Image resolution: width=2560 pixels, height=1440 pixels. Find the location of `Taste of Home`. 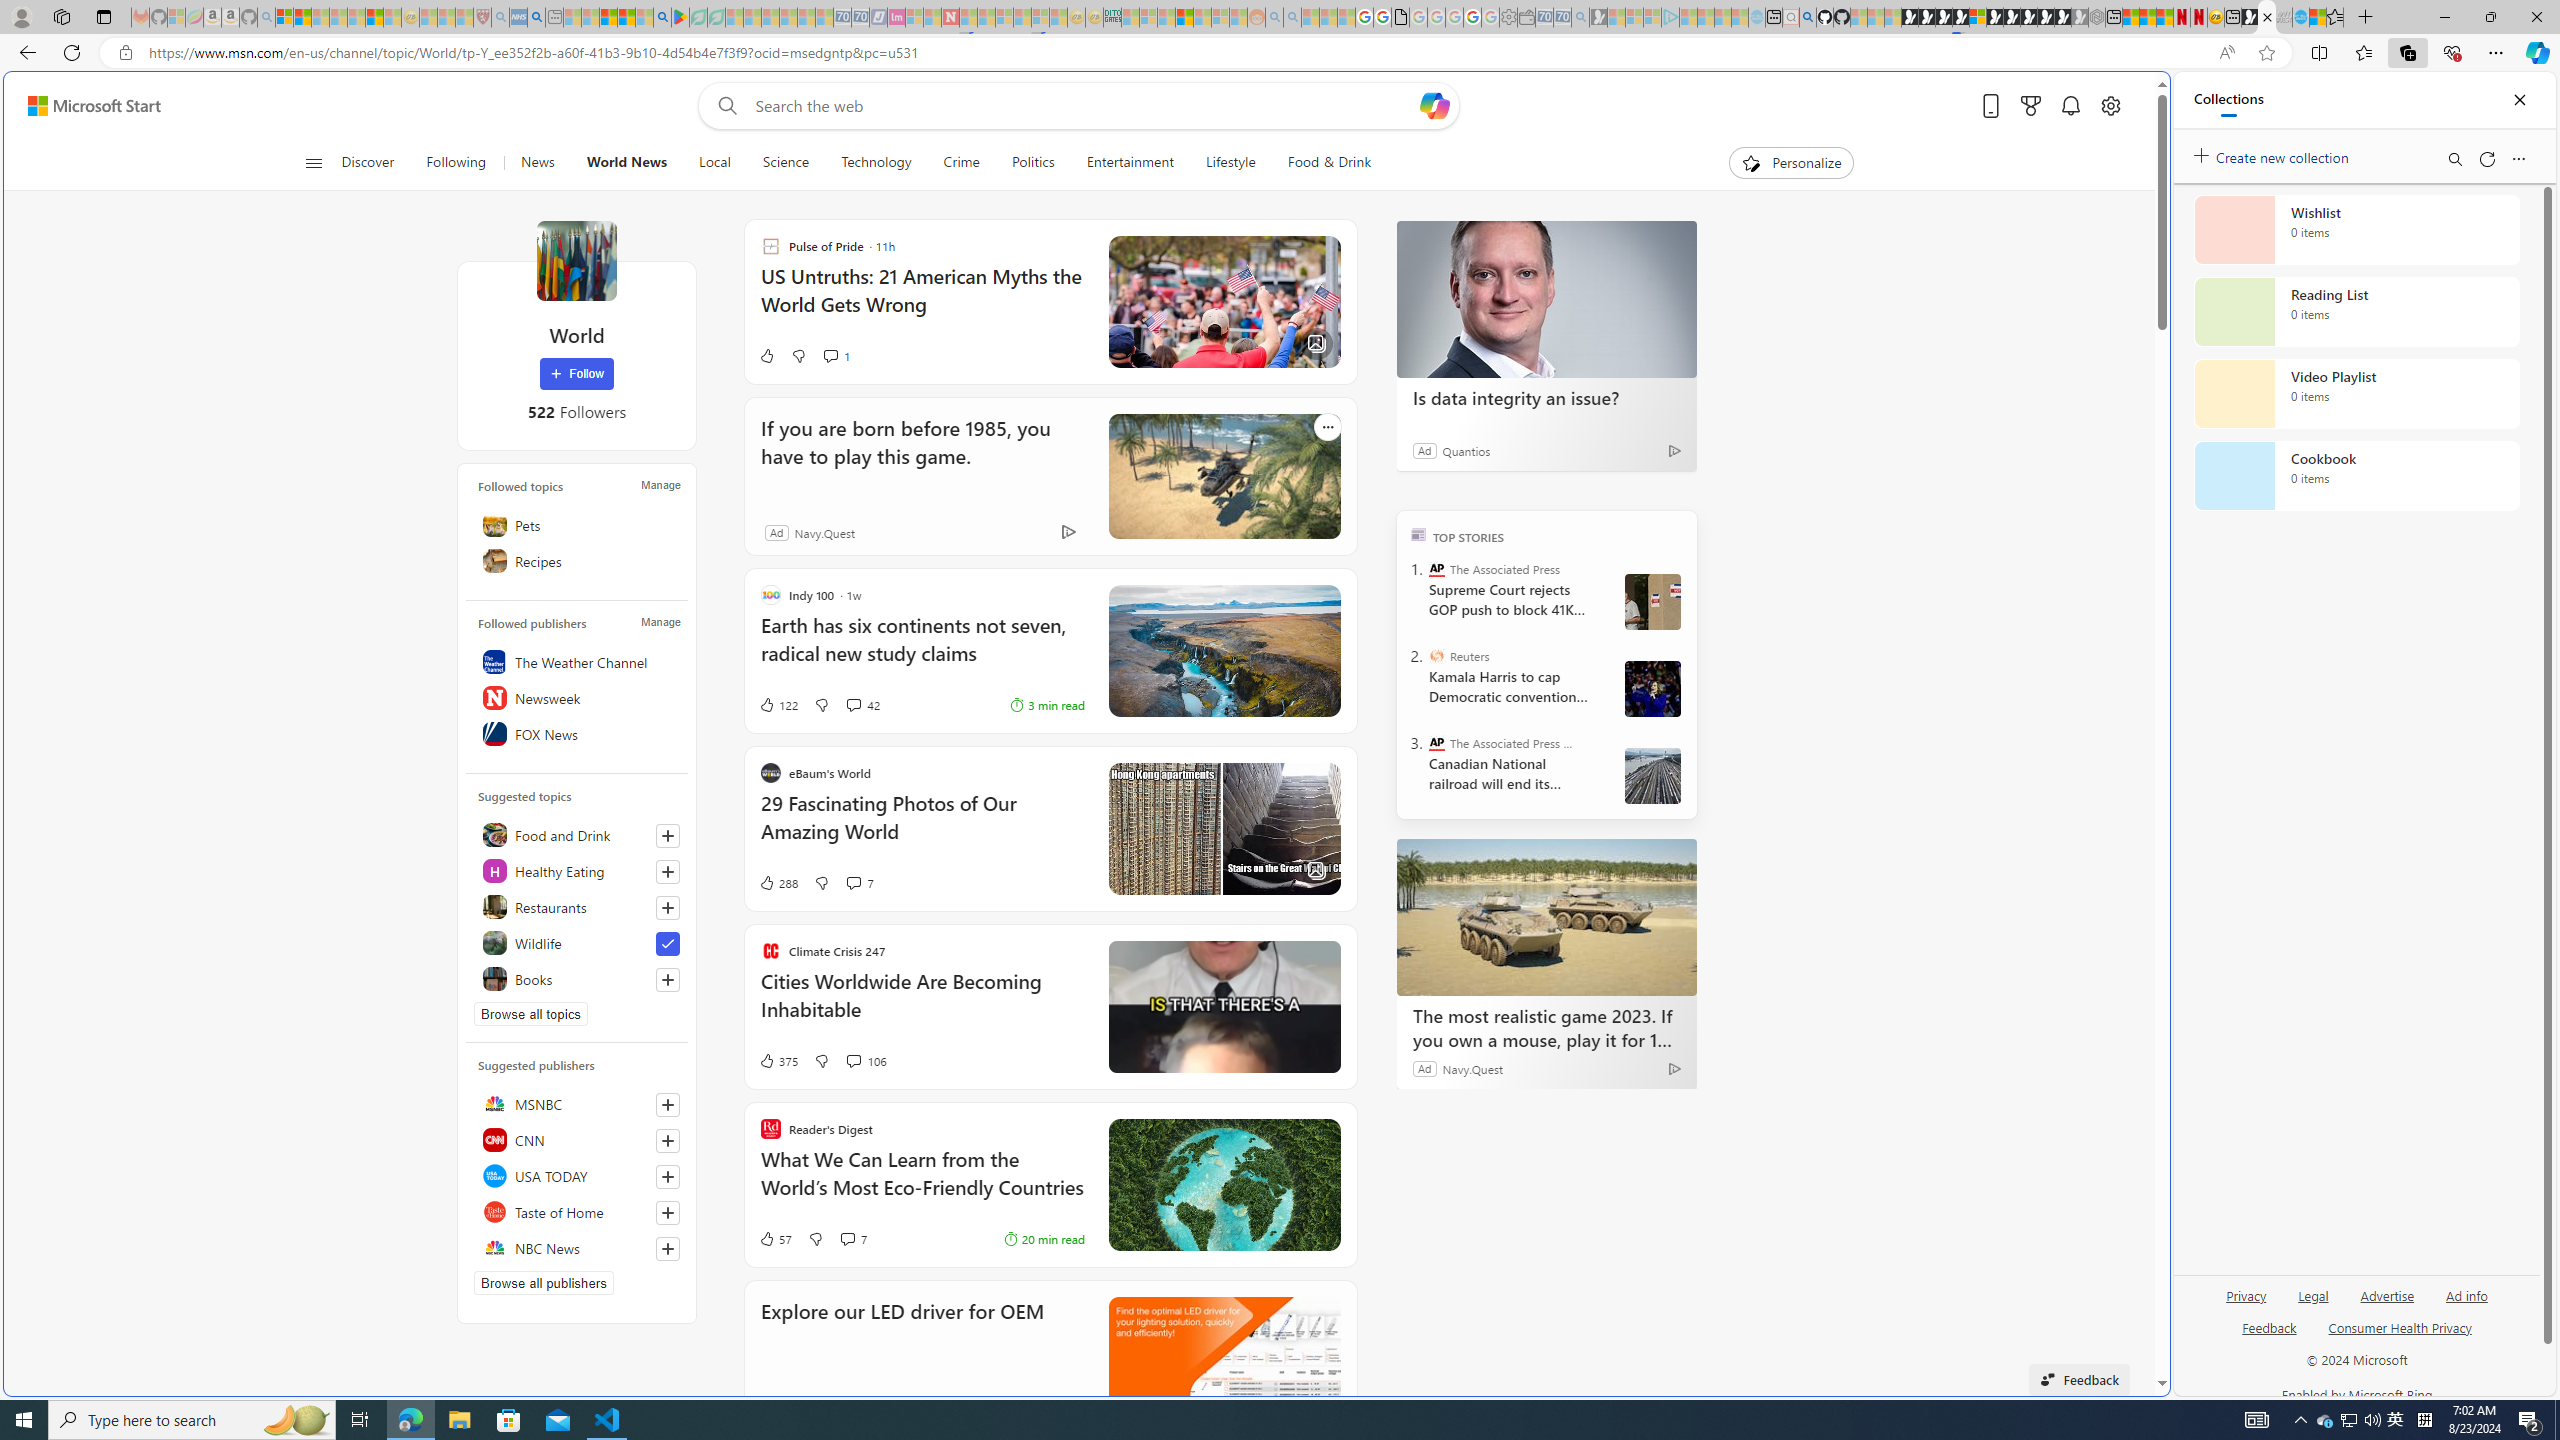

Taste of Home is located at coordinates (576, 1212).